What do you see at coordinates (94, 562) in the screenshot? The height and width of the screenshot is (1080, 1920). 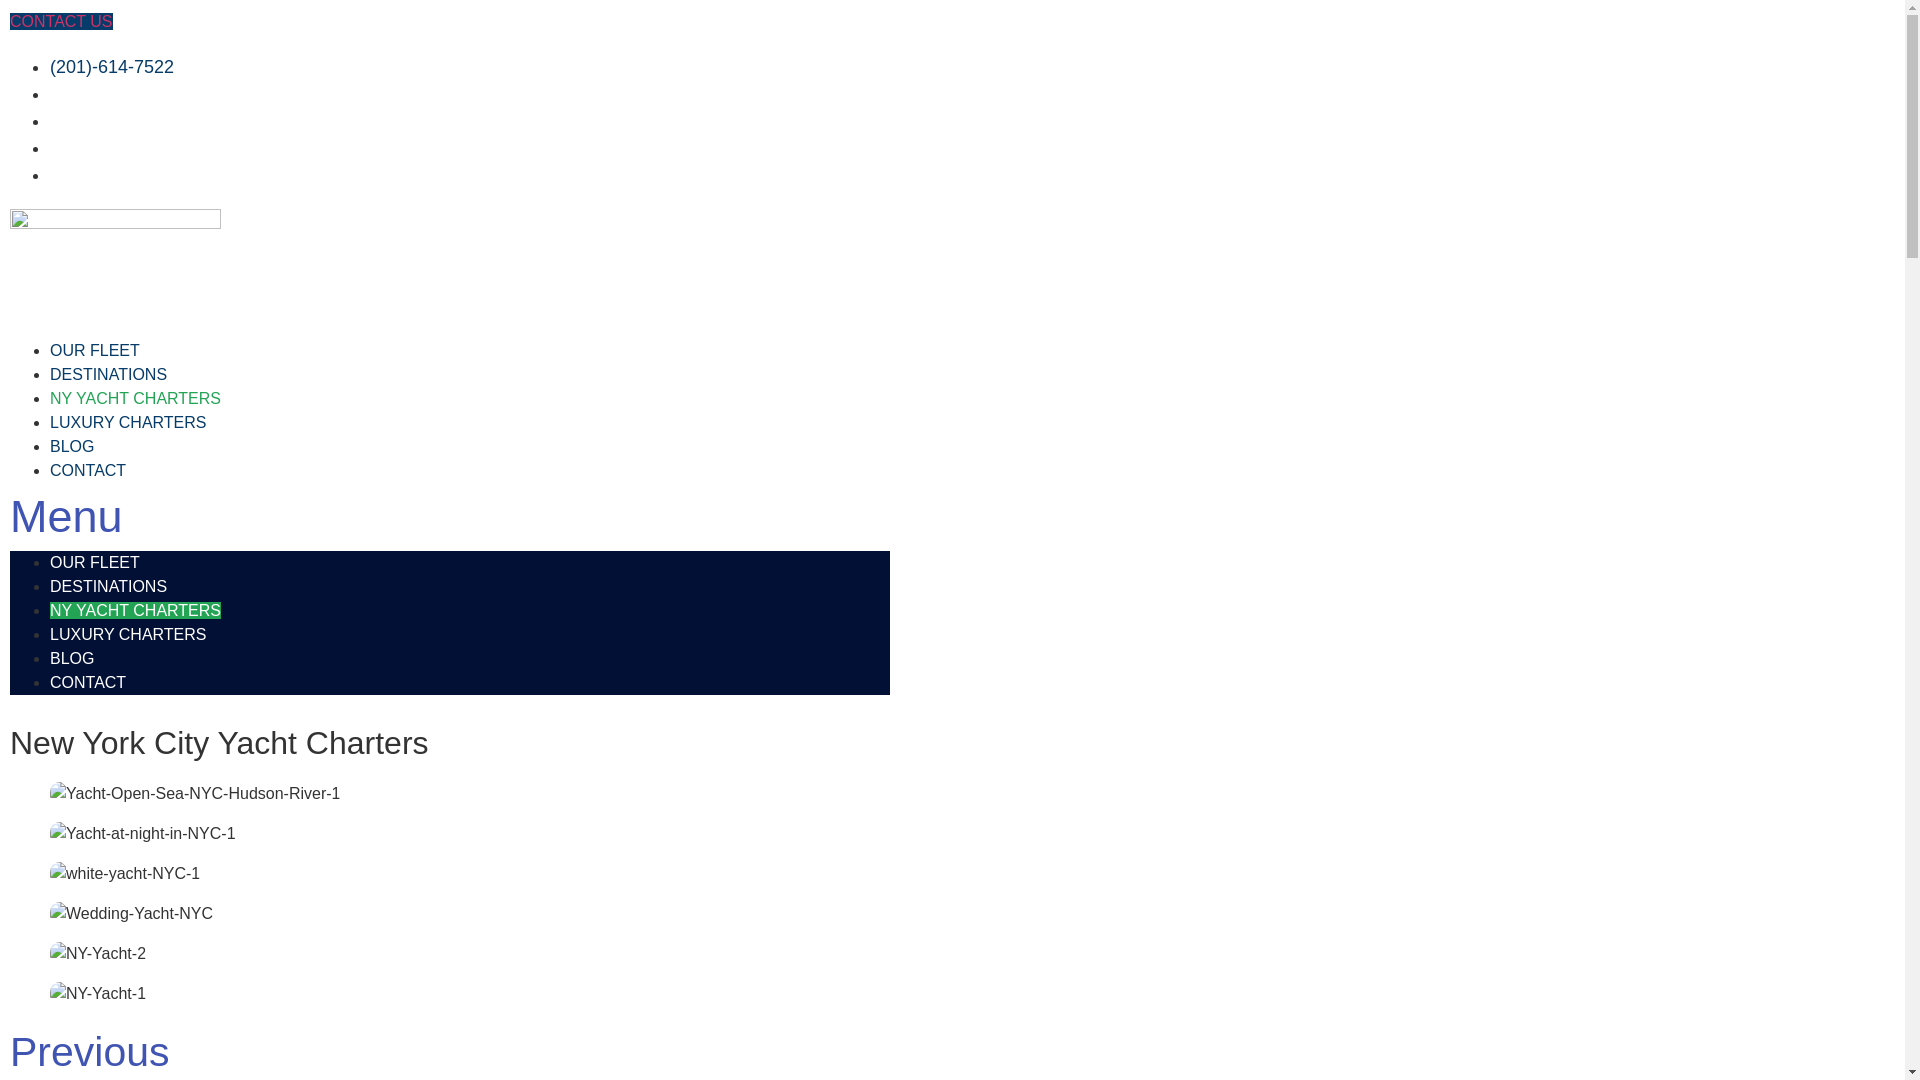 I see `OUR FLEET` at bounding box center [94, 562].